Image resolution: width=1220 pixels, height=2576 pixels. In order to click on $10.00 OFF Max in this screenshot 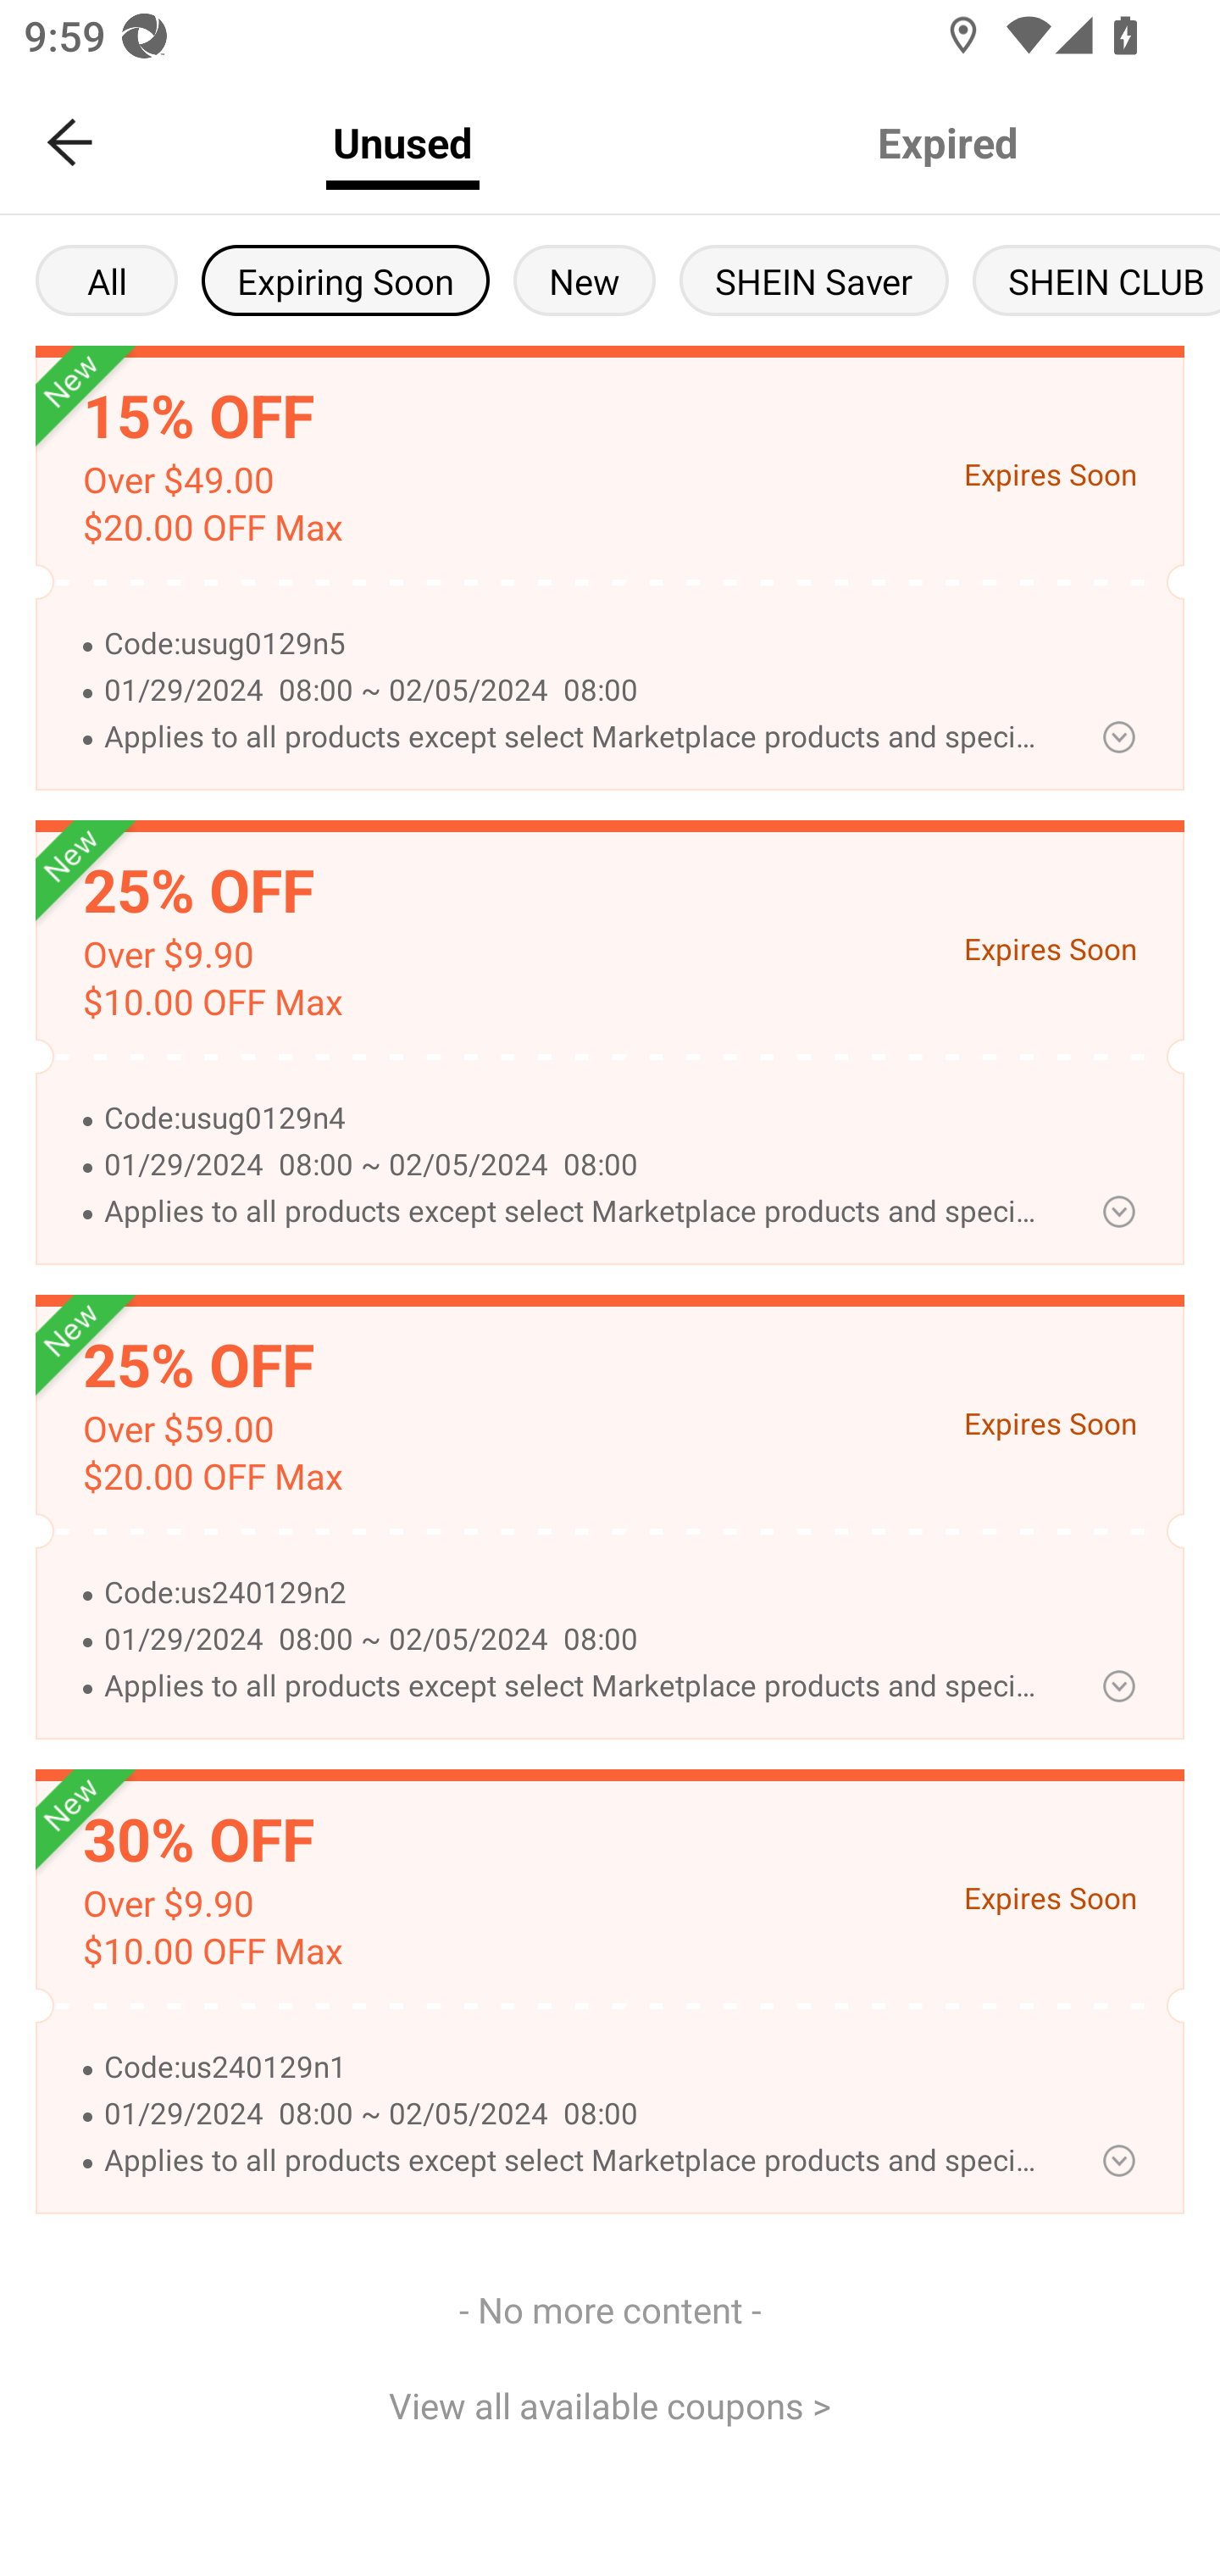, I will do `click(212, 1002)`.